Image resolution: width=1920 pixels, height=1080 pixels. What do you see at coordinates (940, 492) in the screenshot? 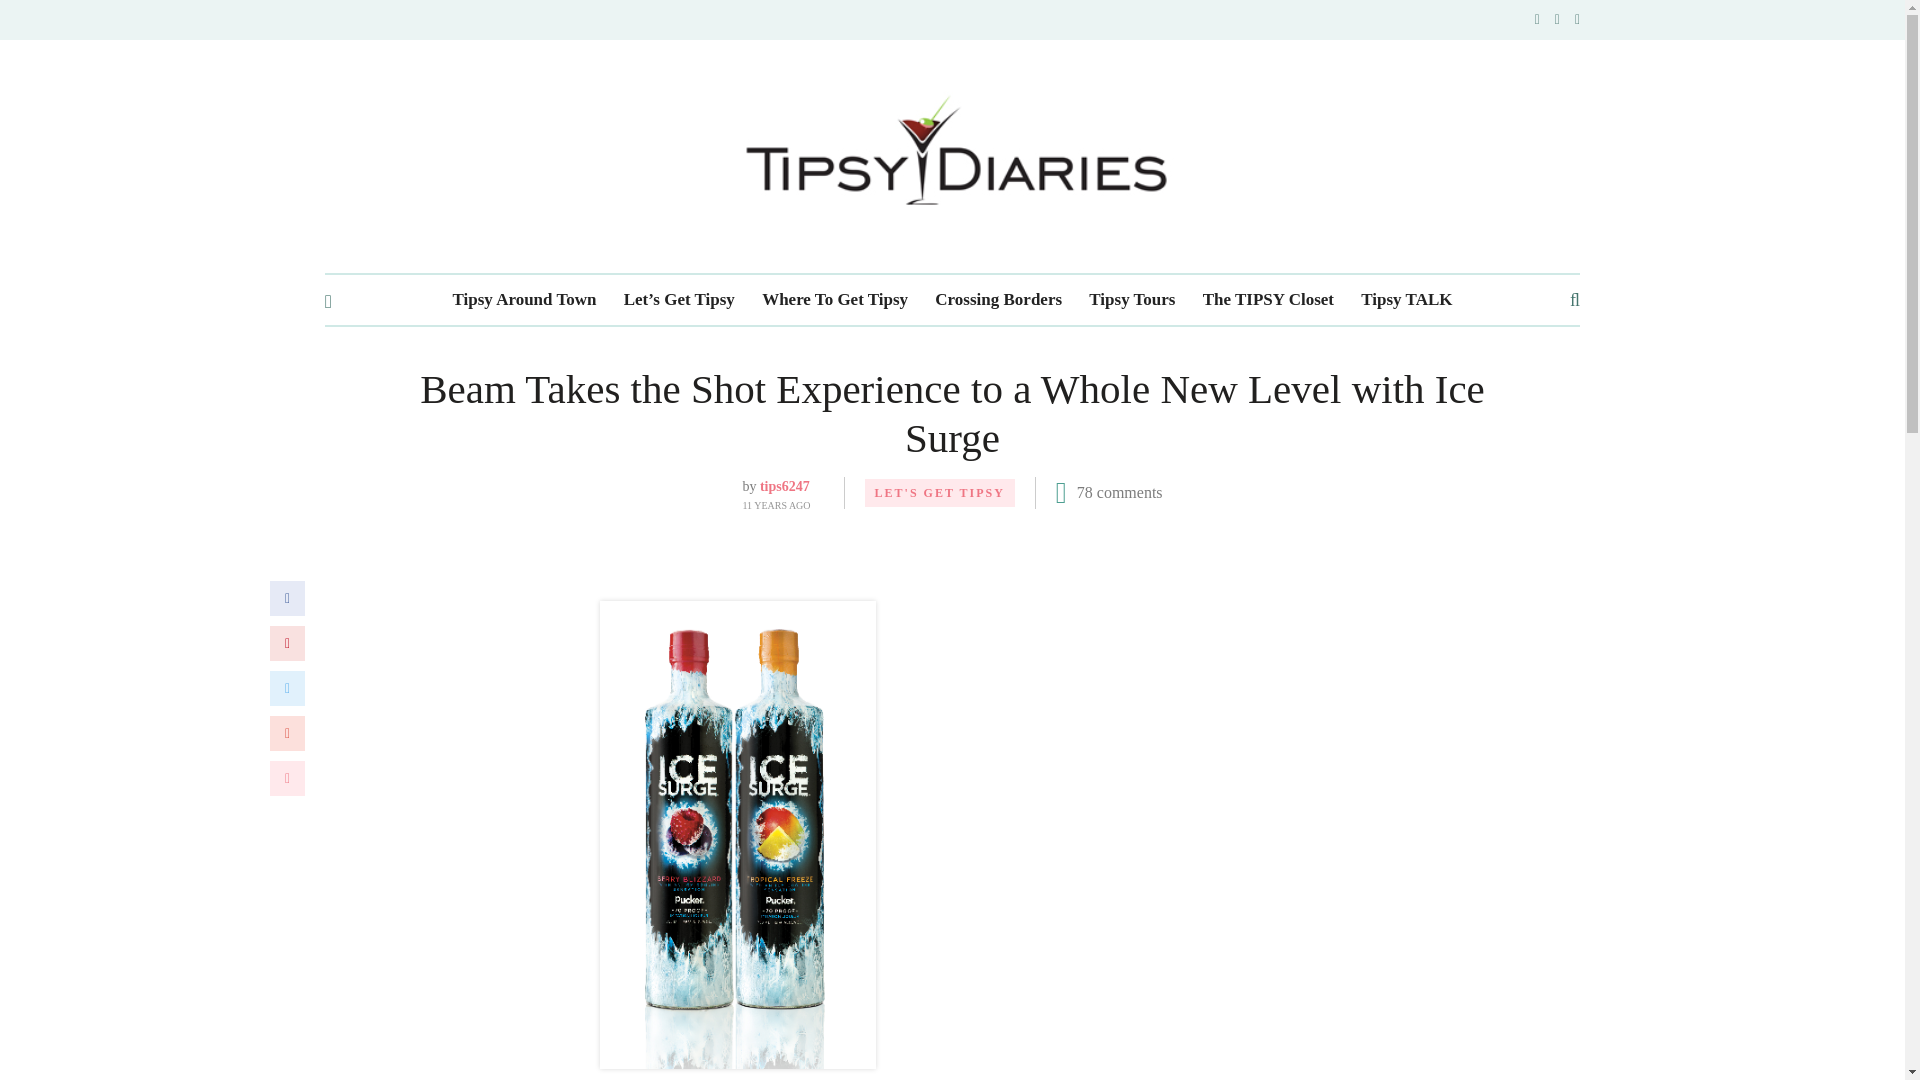
I see `LET'S GET TIPSY` at bounding box center [940, 492].